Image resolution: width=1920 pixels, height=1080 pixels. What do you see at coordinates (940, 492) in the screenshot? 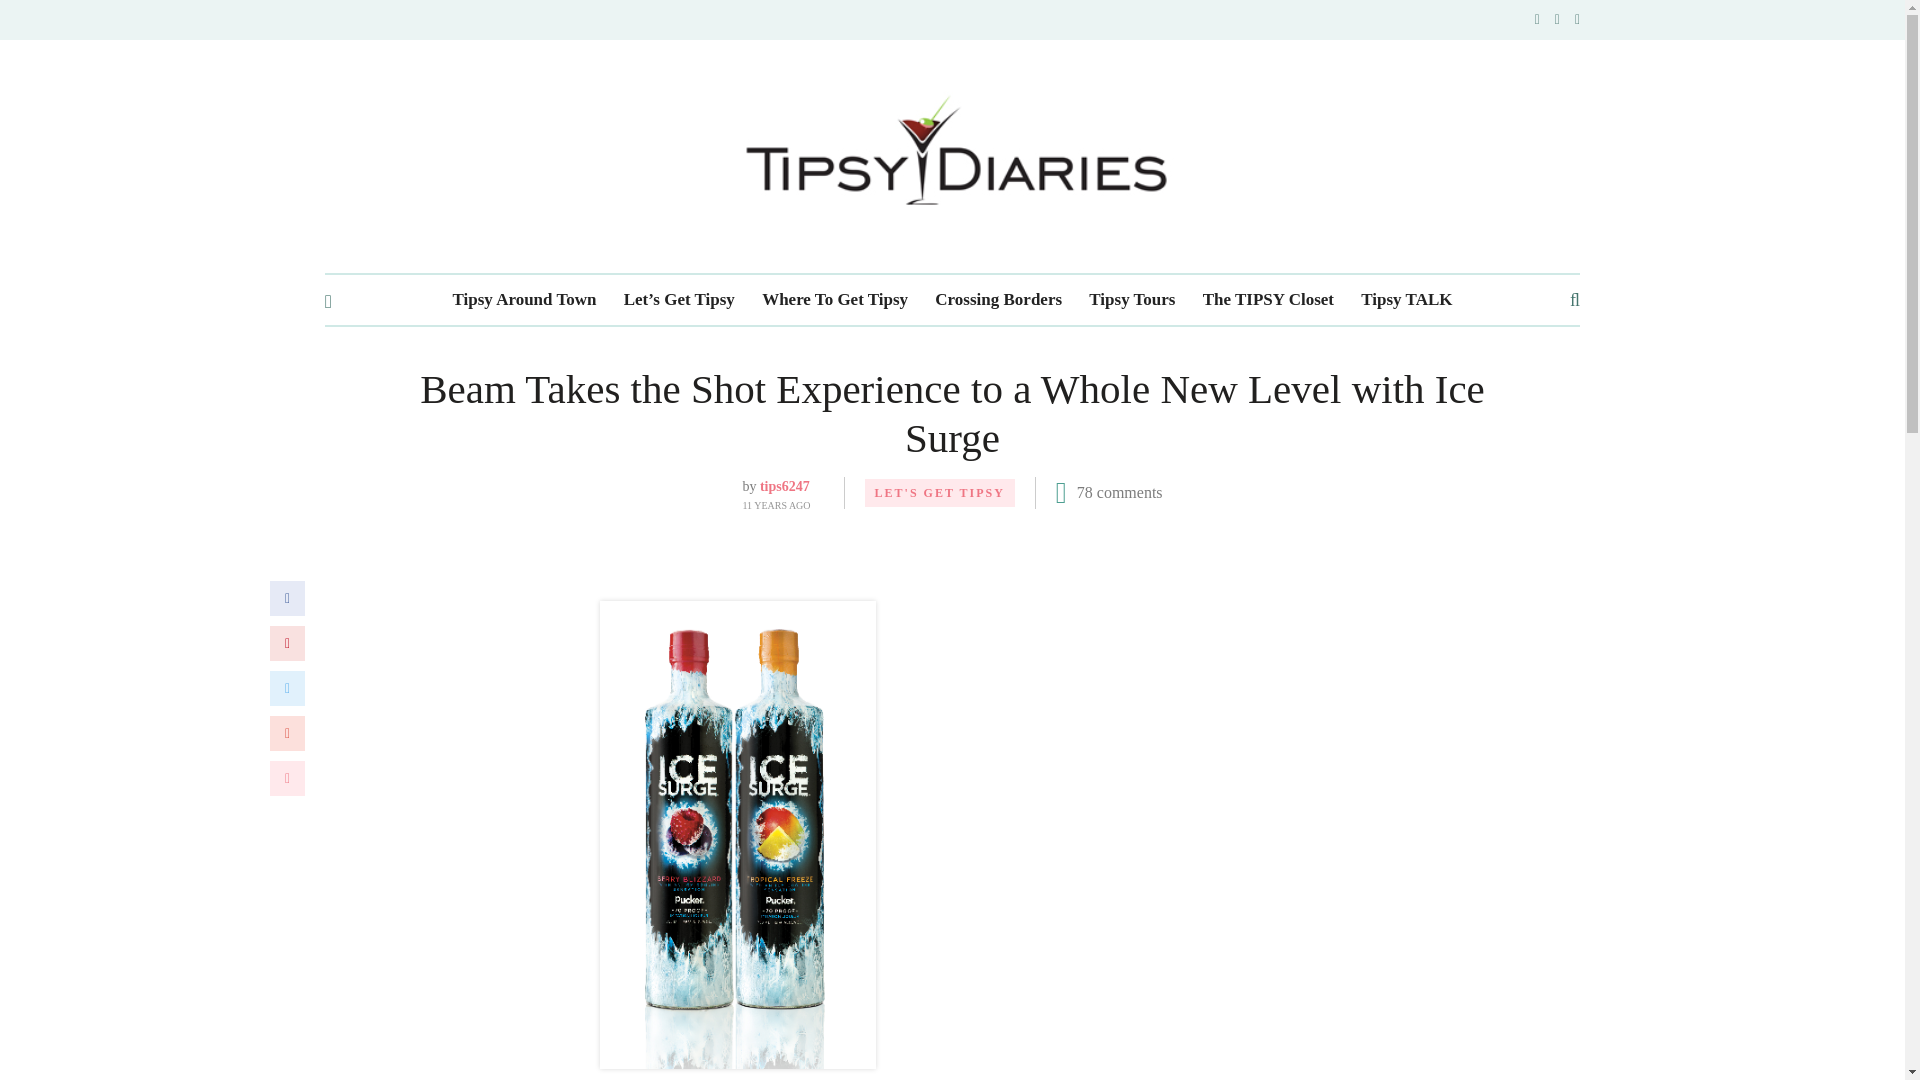
I see `LET'S GET TIPSY` at bounding box center [940, 492].